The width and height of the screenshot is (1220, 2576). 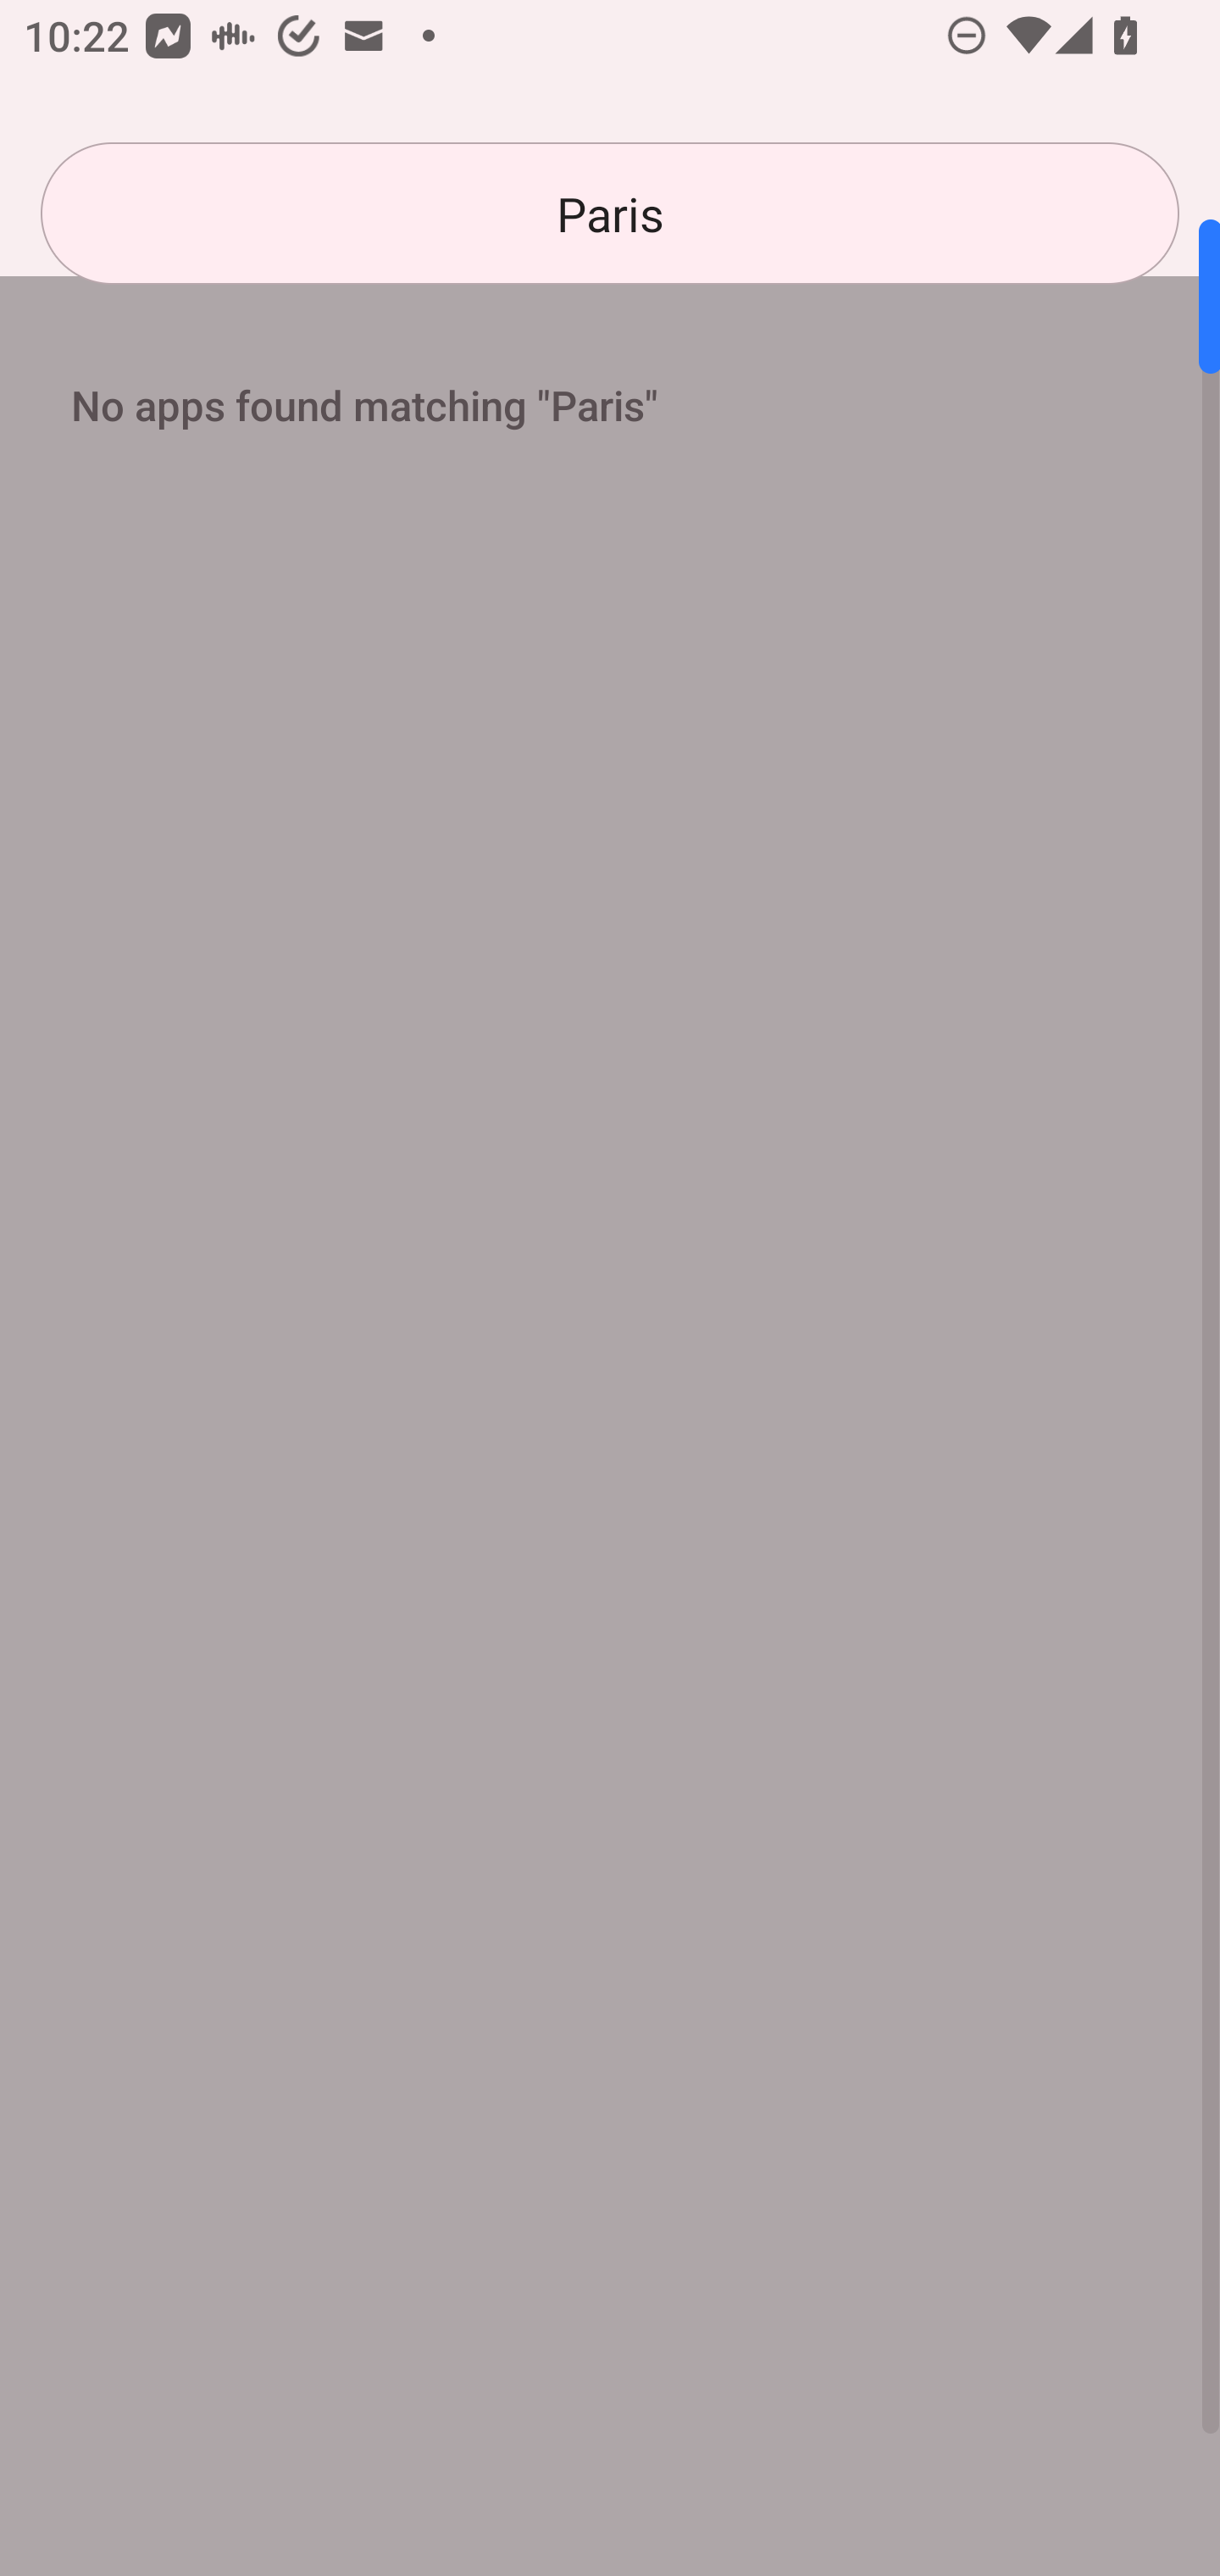 I want to click on Paris, so click(x=610, y=214).